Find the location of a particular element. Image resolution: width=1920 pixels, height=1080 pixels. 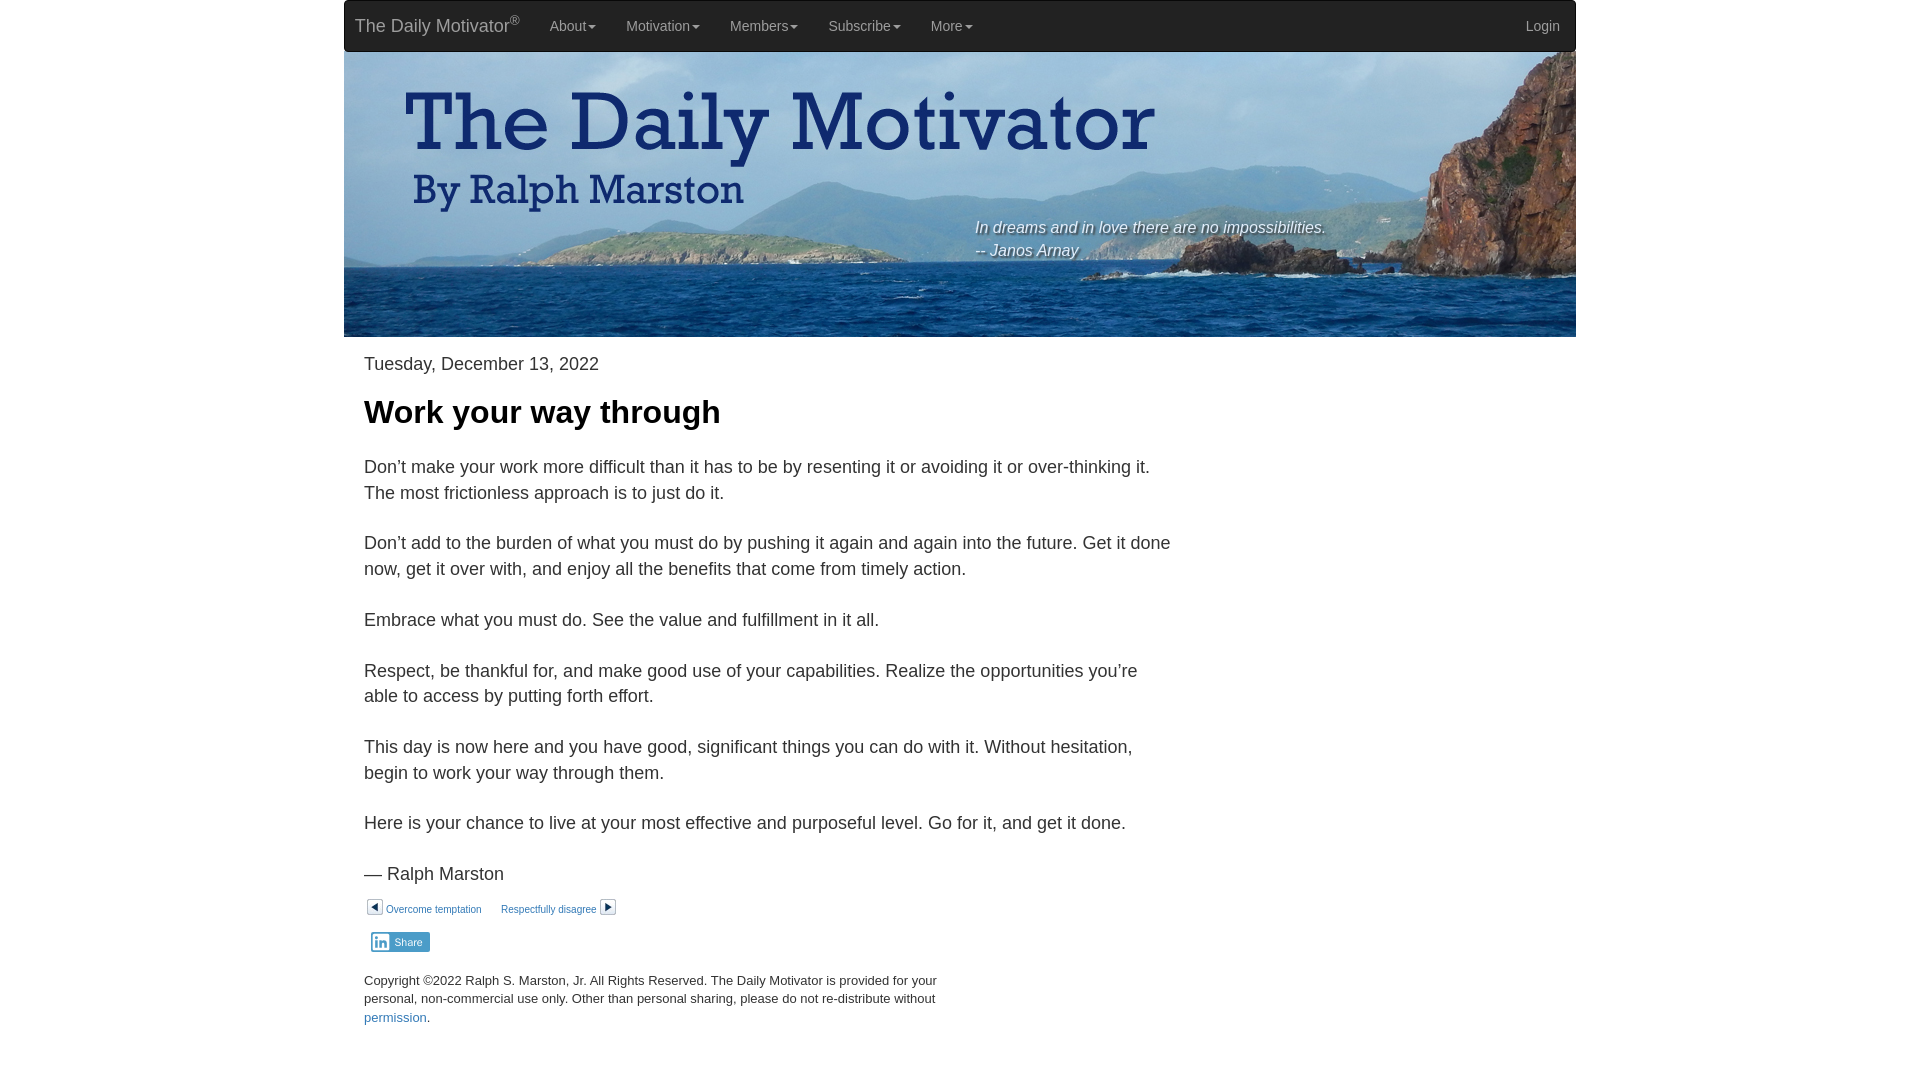

Subscribe is located at coordinates (864, 26).